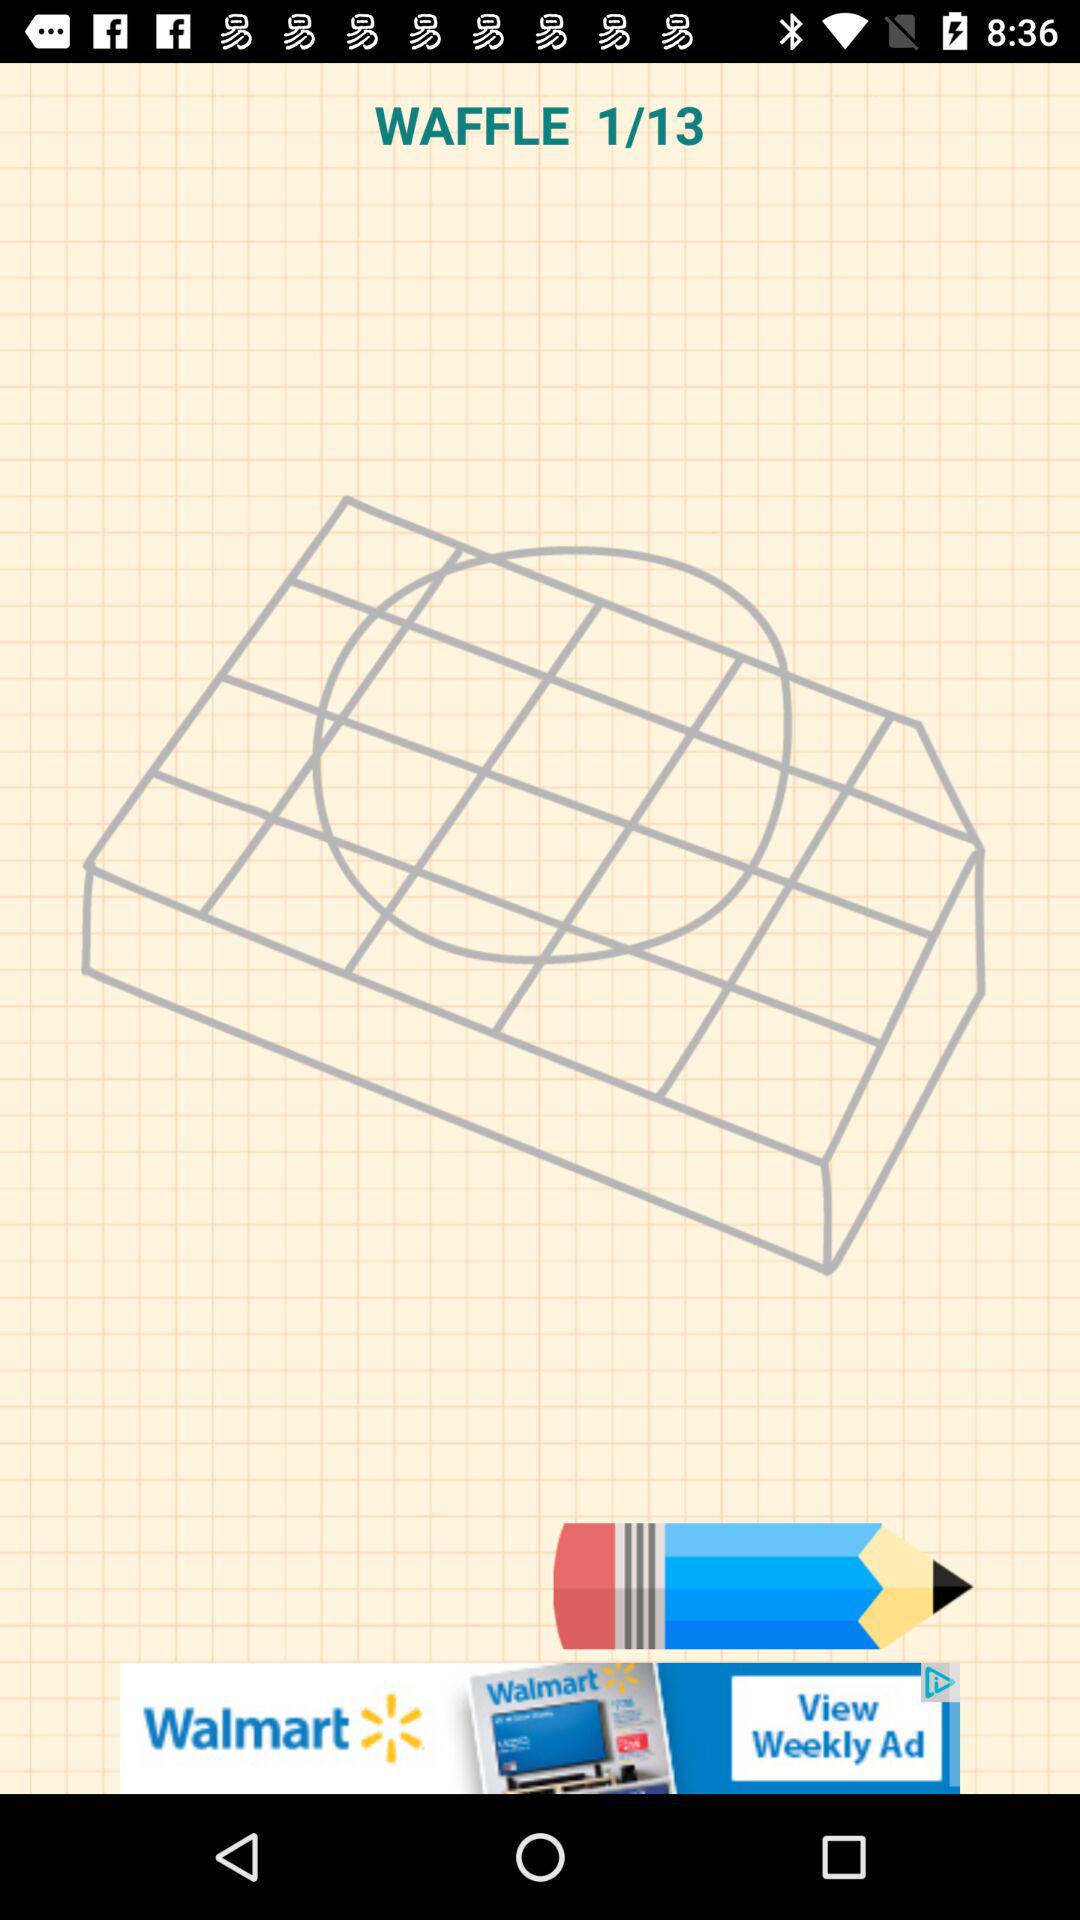 Image resolution: width=1080 pixels, height=1920 pixels. Describe the element at coordinates (540, 1728) in the screenshot. I see `add icone` at that location.